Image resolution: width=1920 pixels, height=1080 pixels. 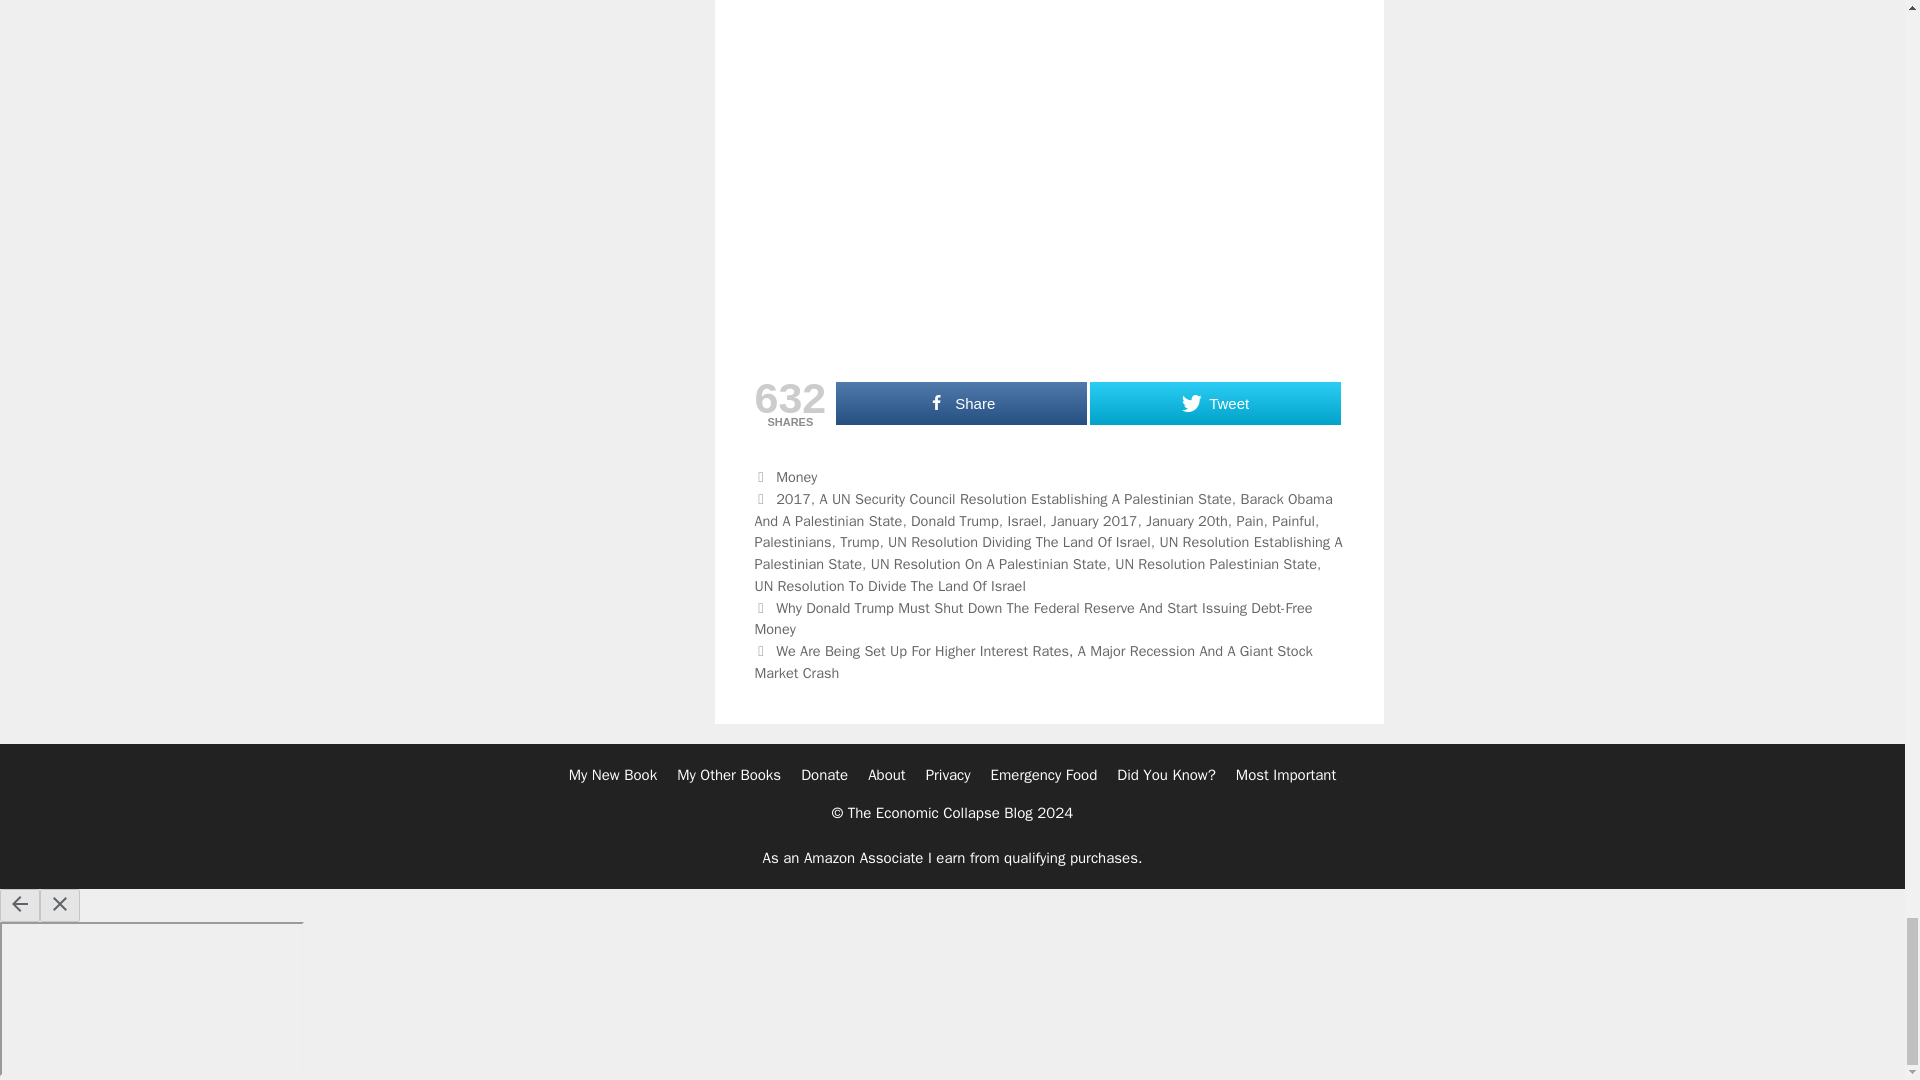 I want to click on UN Resolution Dividing The Land Of Israel, so click(x=1018, y=542).